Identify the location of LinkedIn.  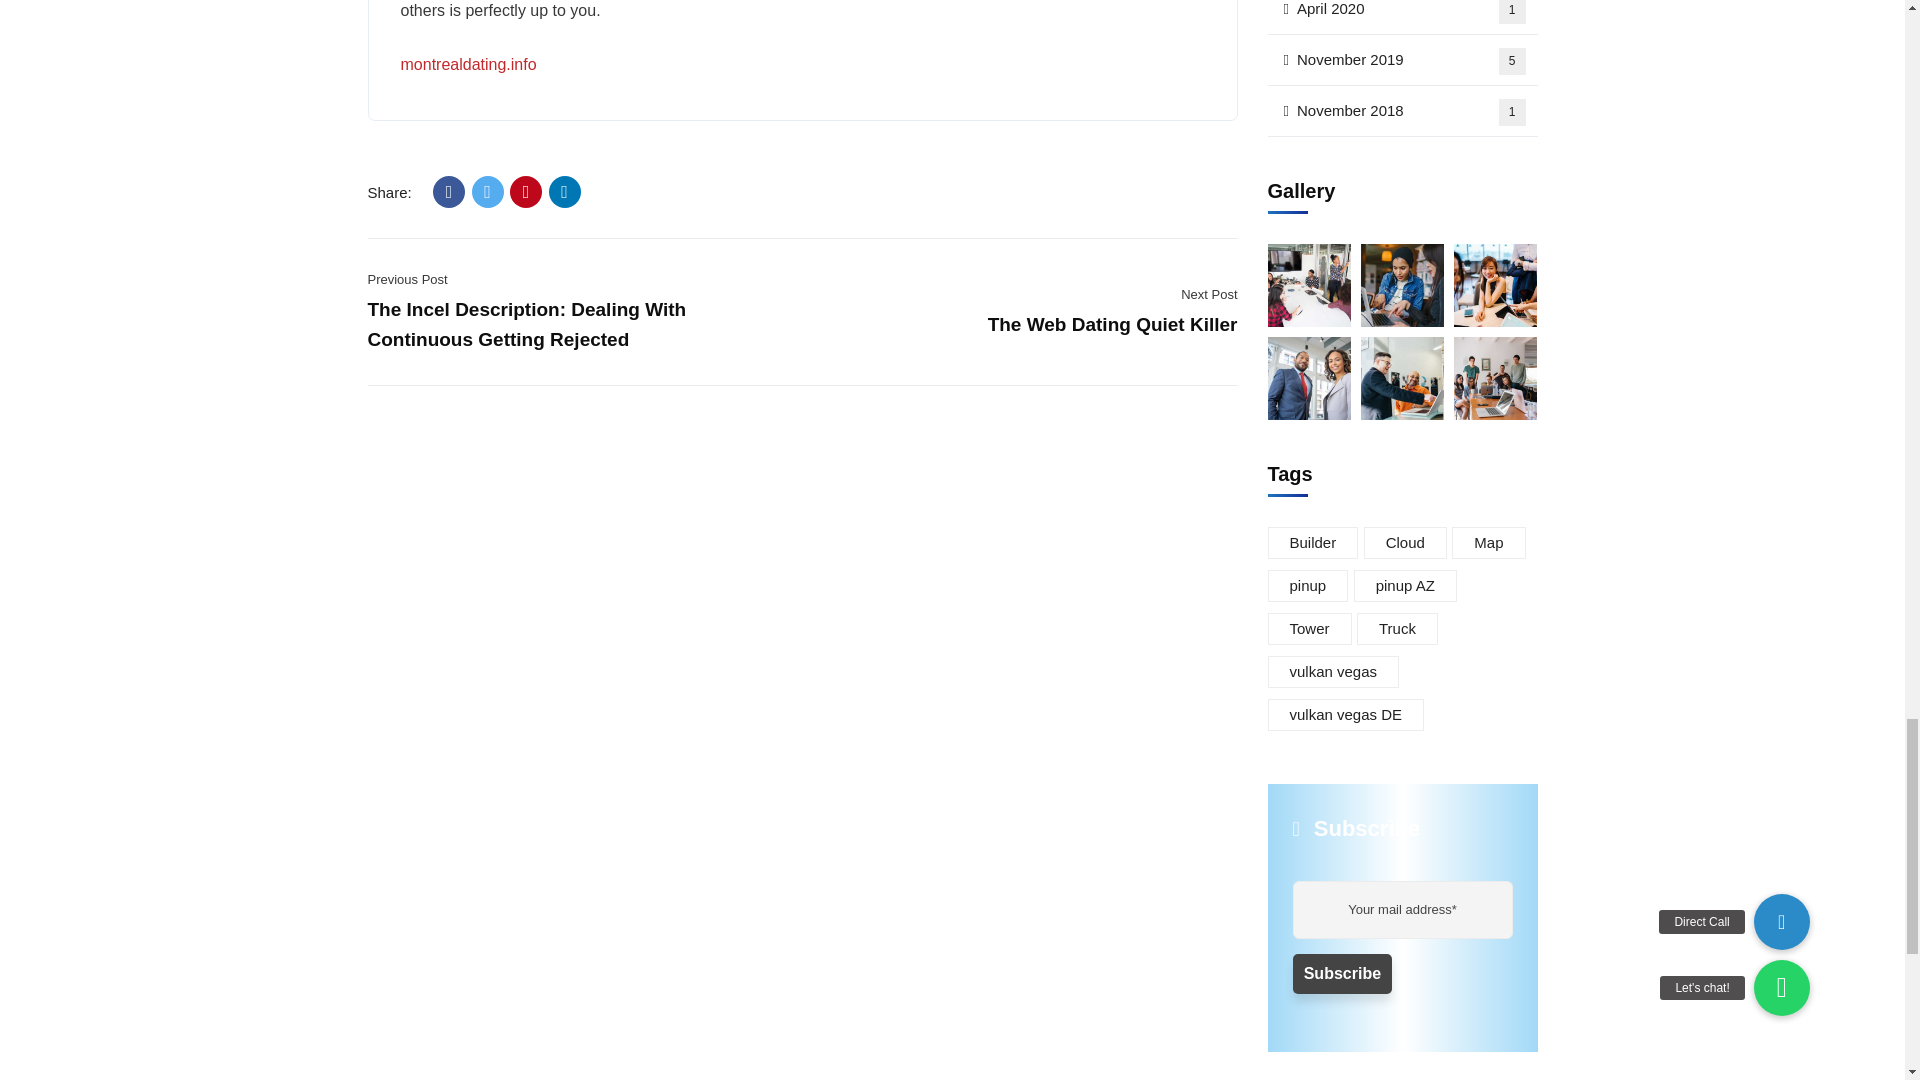
(565, 192).